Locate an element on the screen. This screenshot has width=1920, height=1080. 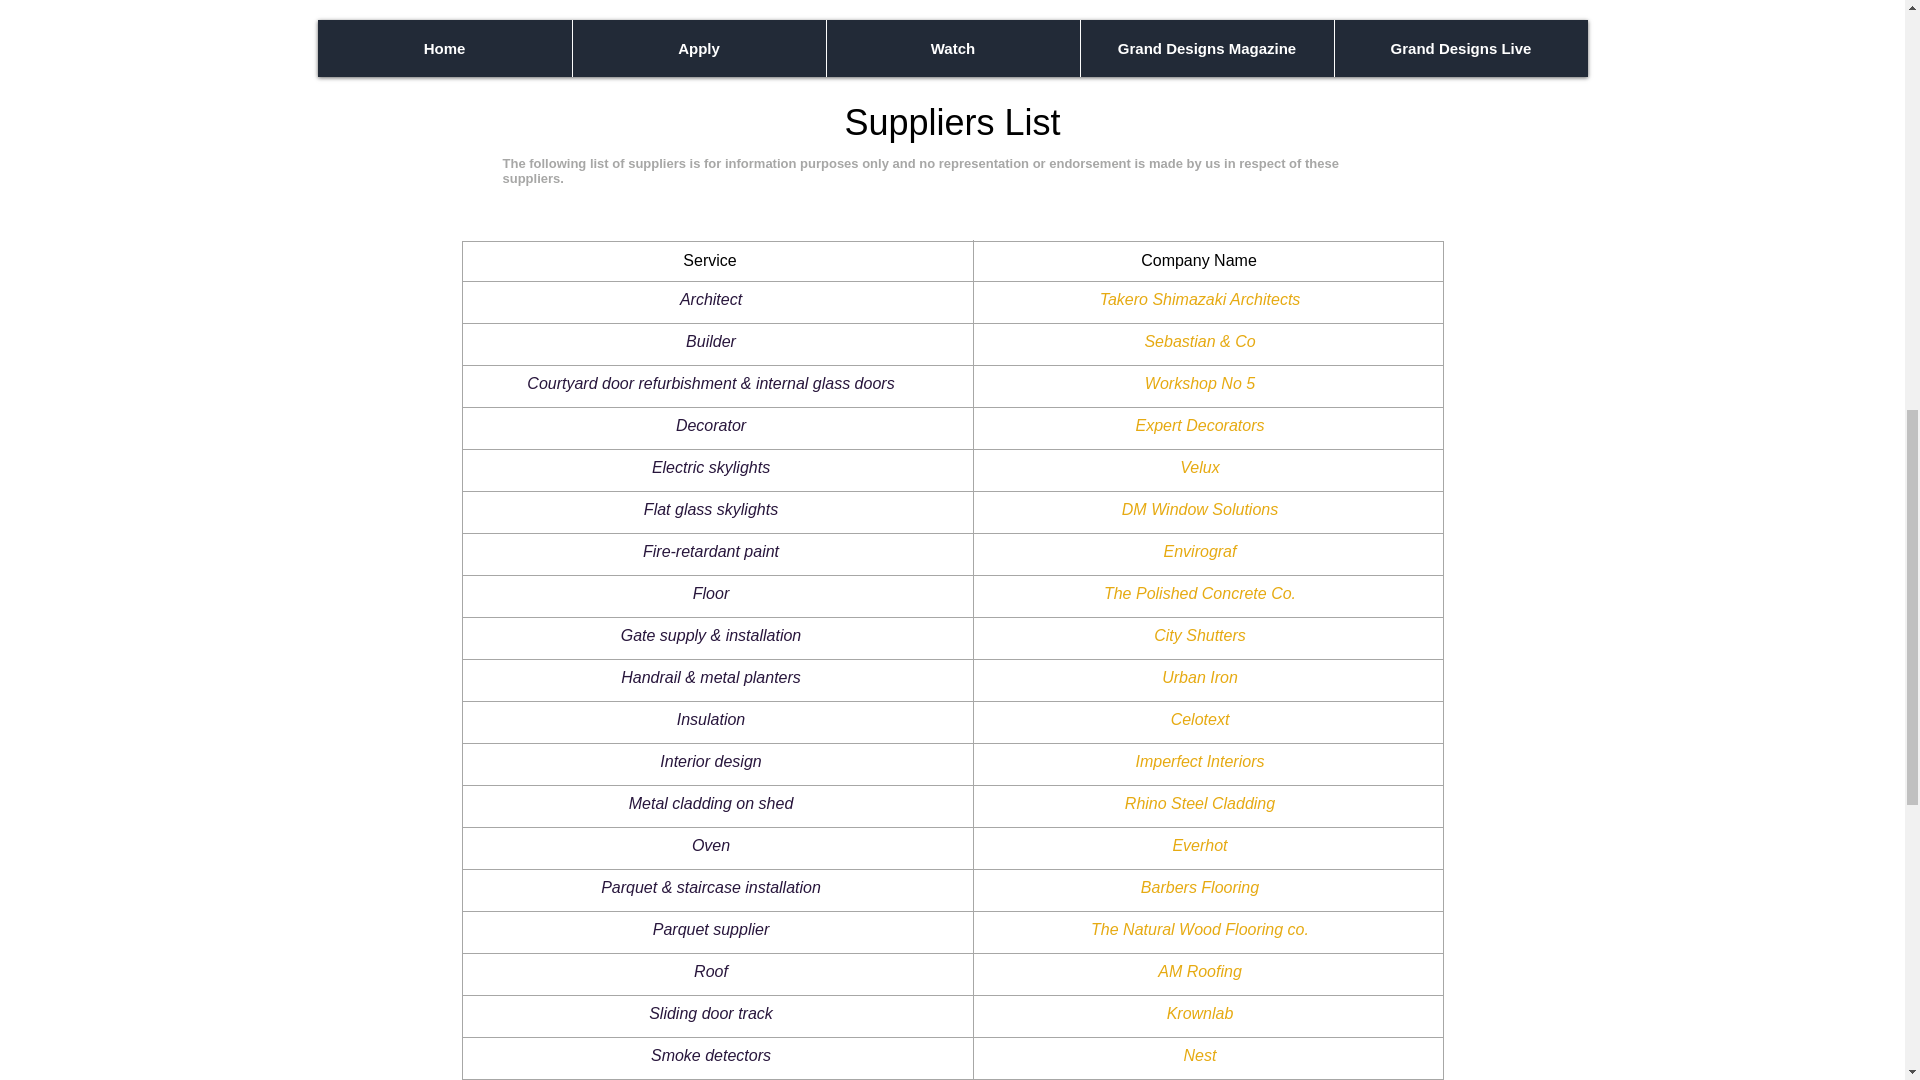
Workshop No 5 is located at coordinates (1200, 383).